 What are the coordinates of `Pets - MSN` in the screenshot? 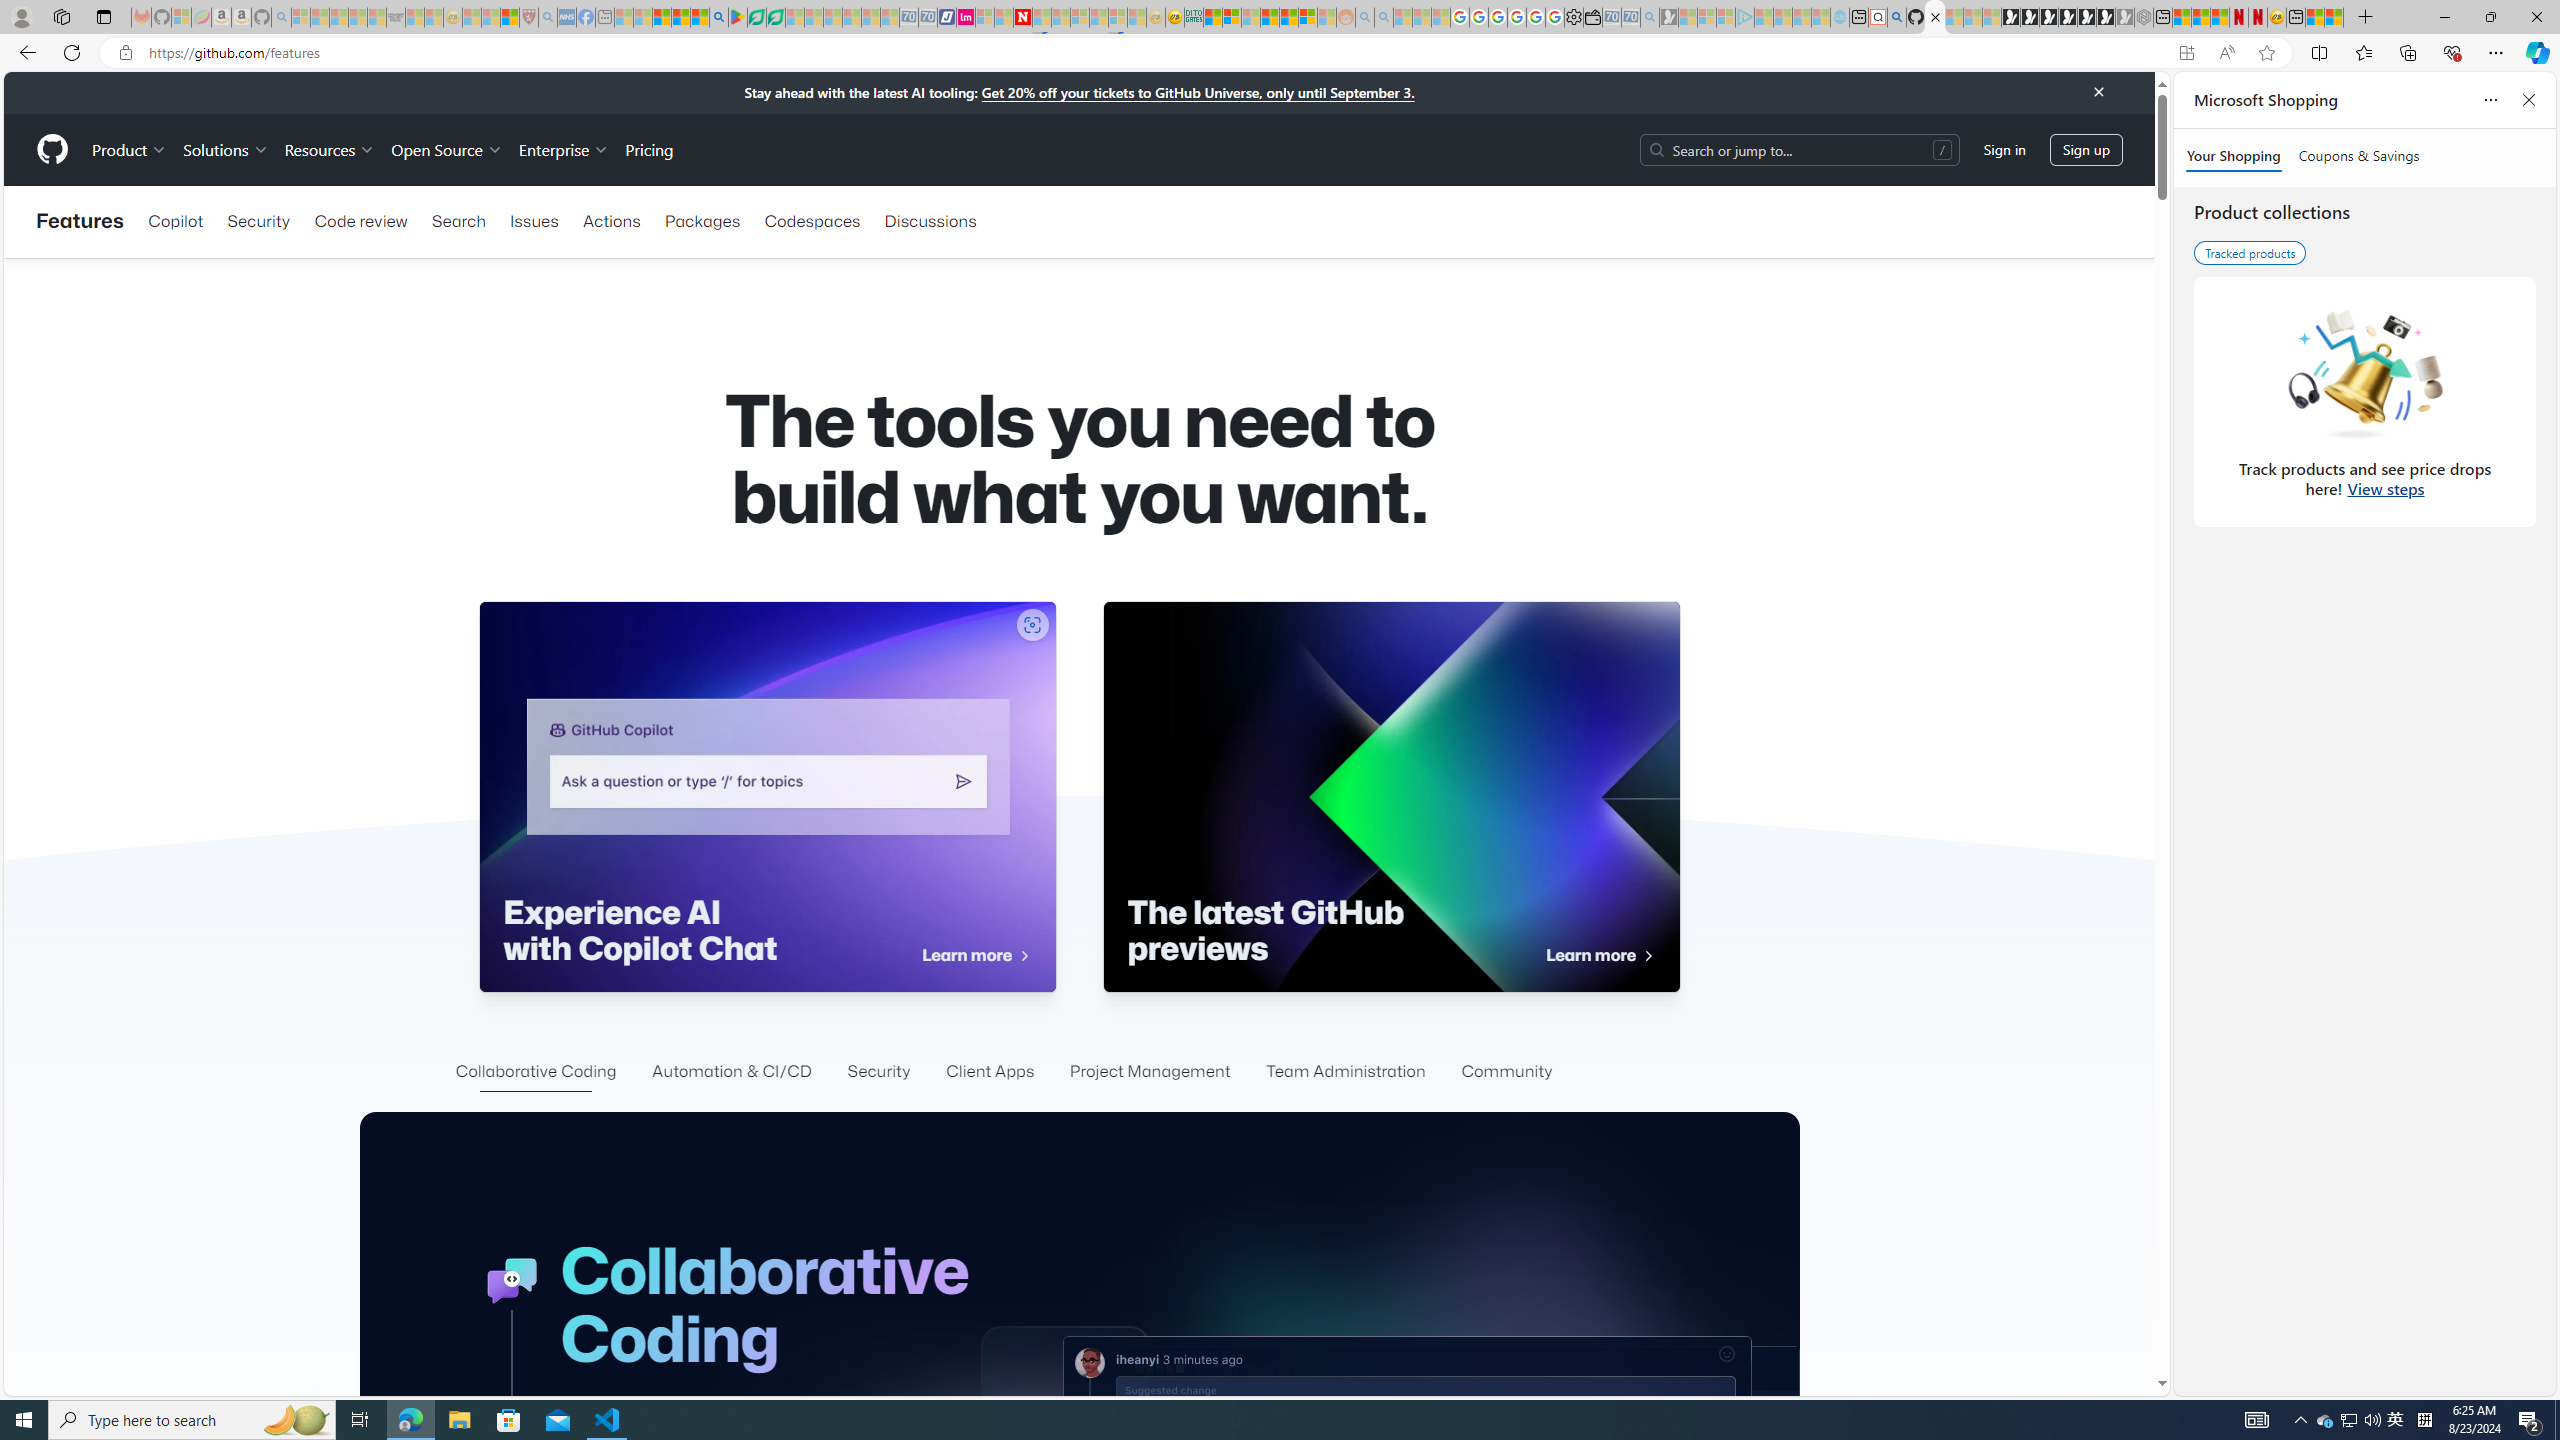 It's located at (680, 17).